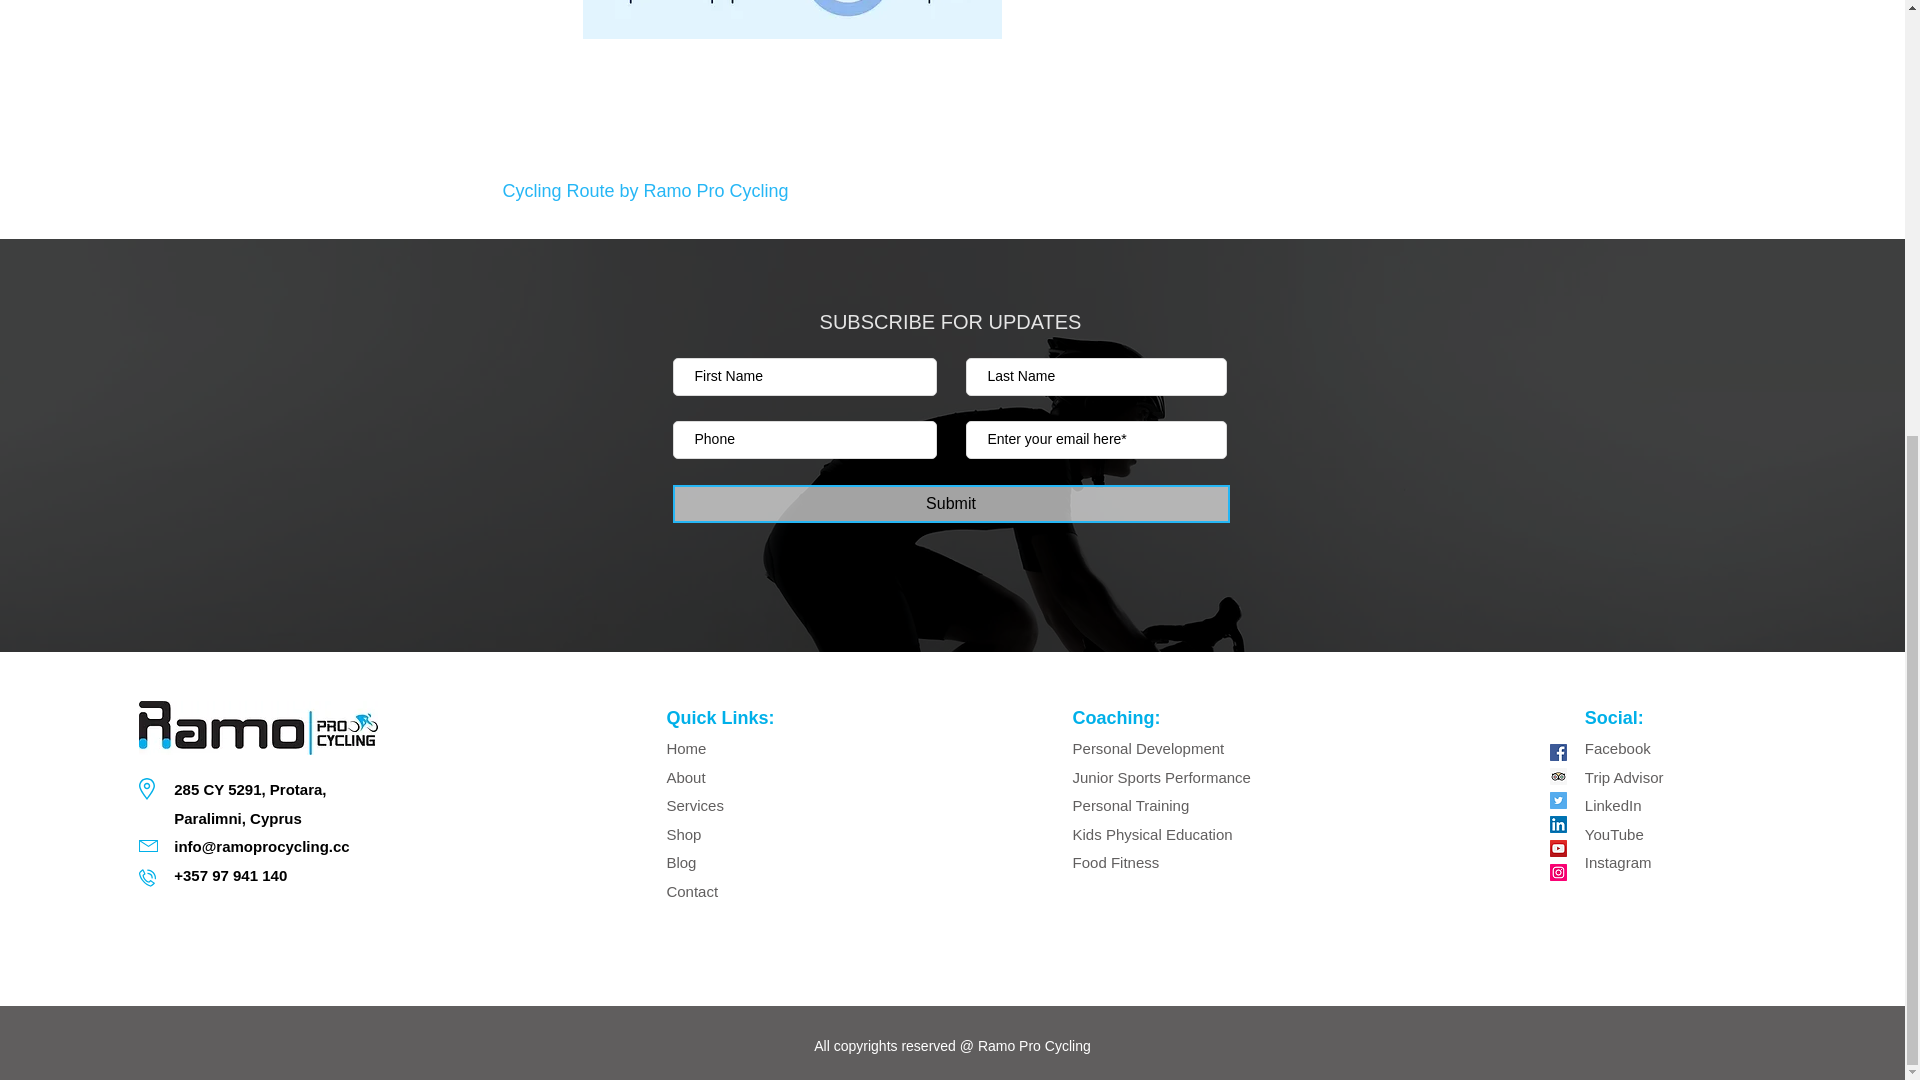 This screenshot has height=1080, width=1920. Describe the element at coordinates (680, 862) in the screenshot. I see `Blog` at that location.